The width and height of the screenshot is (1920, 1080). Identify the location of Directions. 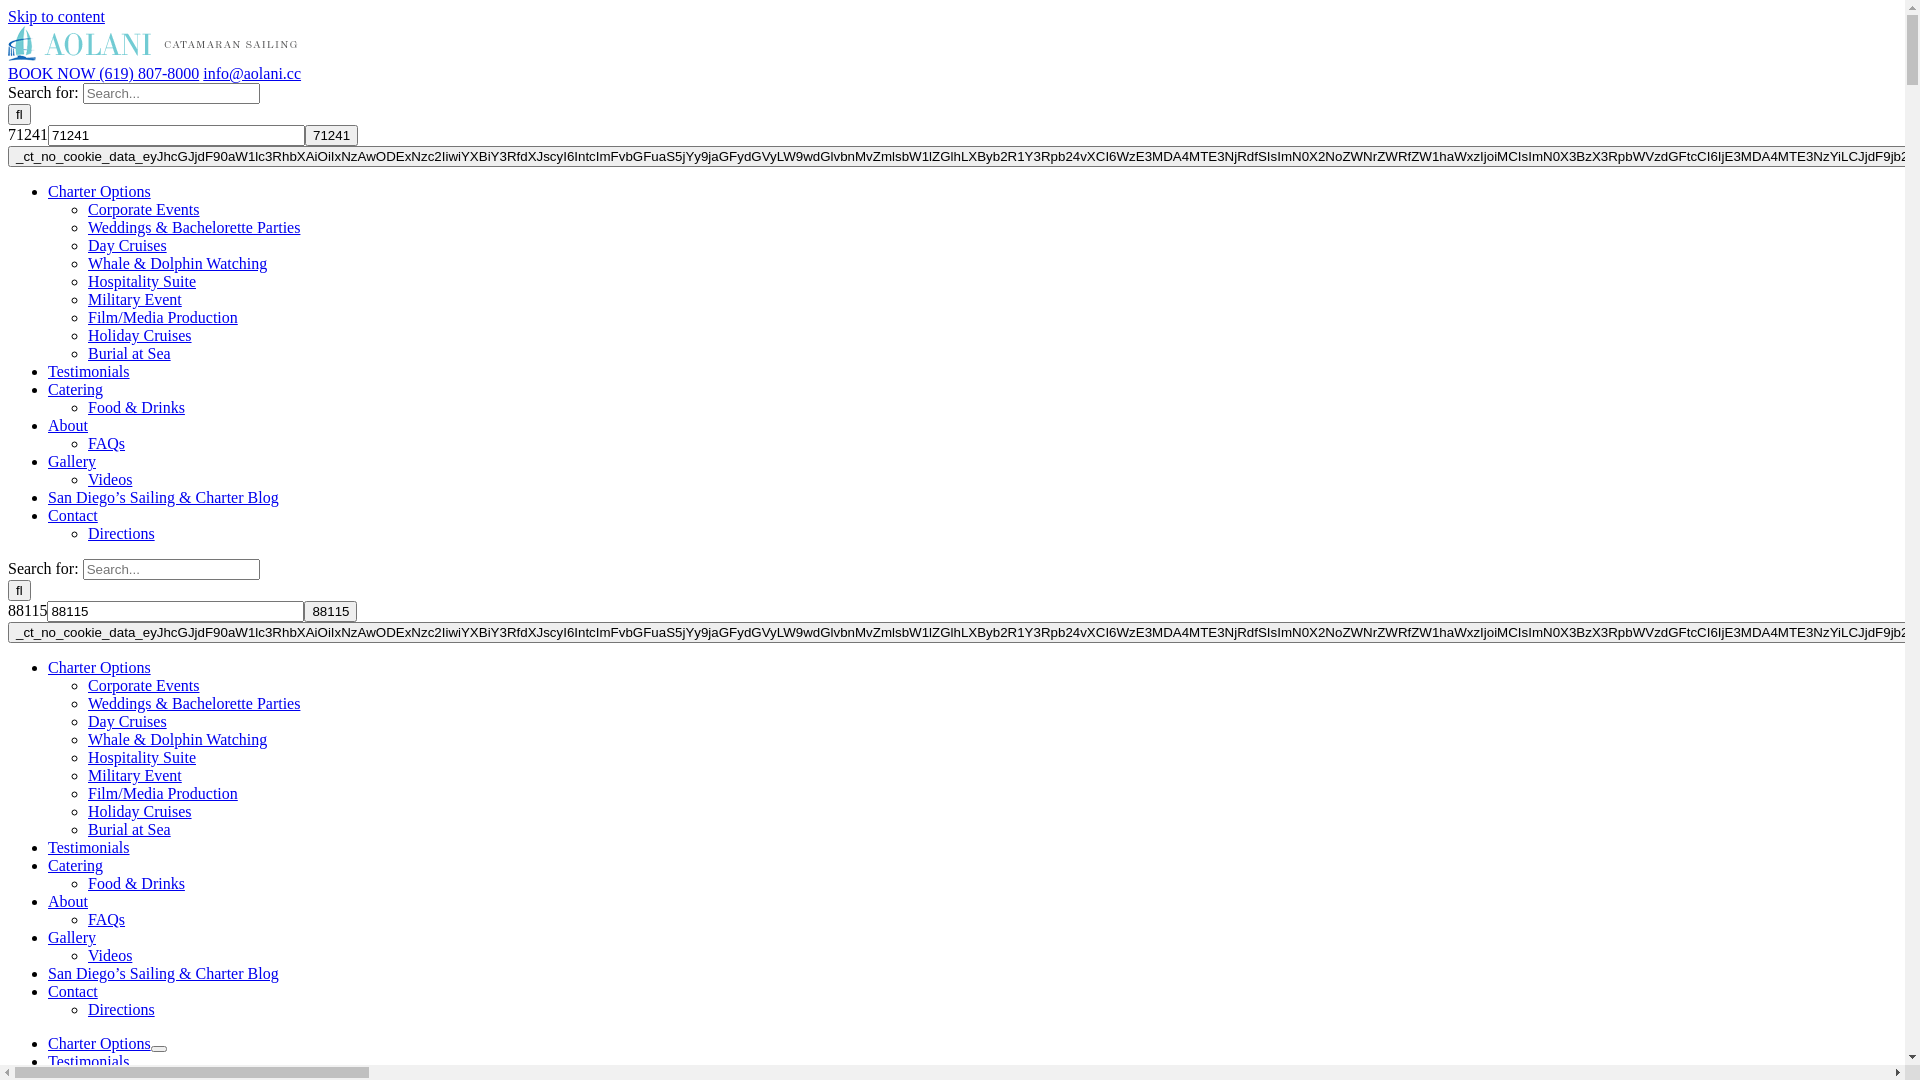
(122, 534).